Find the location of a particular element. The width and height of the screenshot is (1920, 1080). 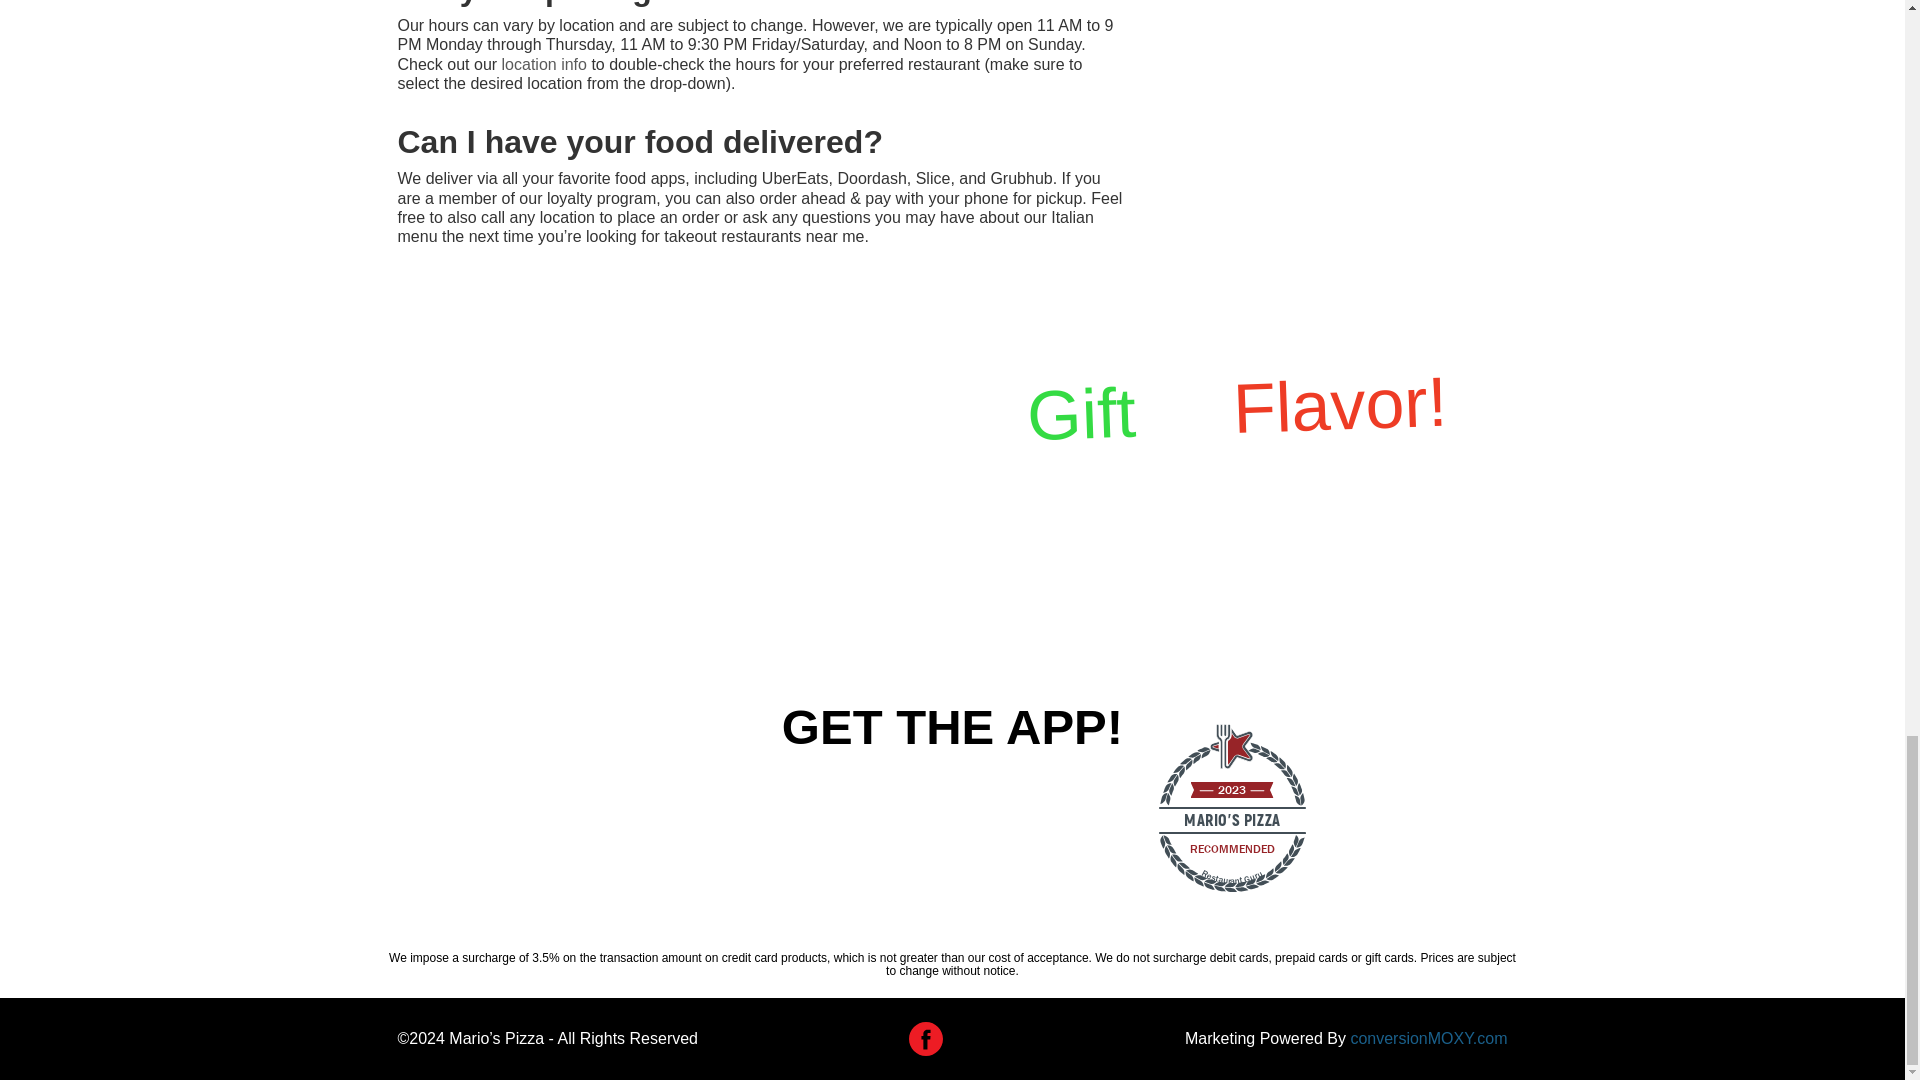

Restaurant Guru is located at coordinates (1231, 824).